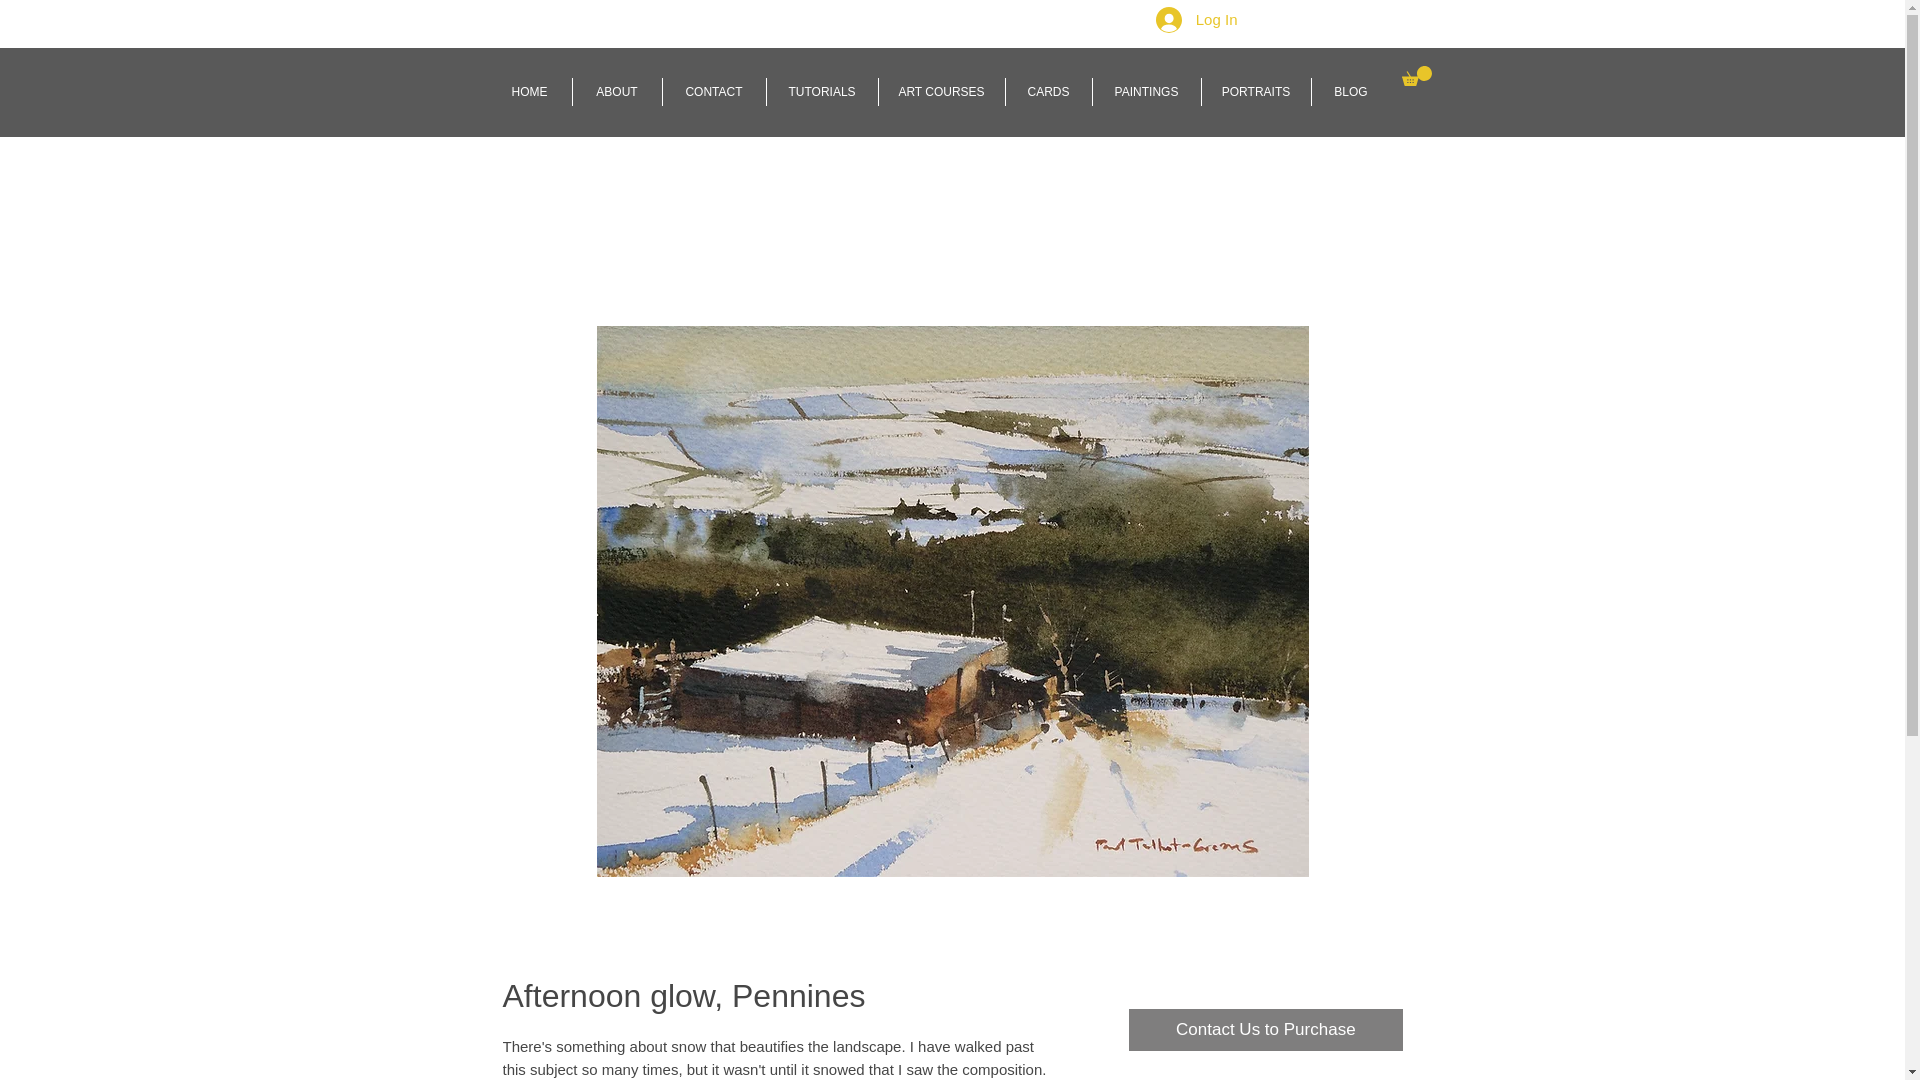 The height and width of the screenshot is (1080, 1920). What do you see at coordinates (1256, 91) in the screenshot?
I see `PORTRAITS` at bounding box center [1256, 91].